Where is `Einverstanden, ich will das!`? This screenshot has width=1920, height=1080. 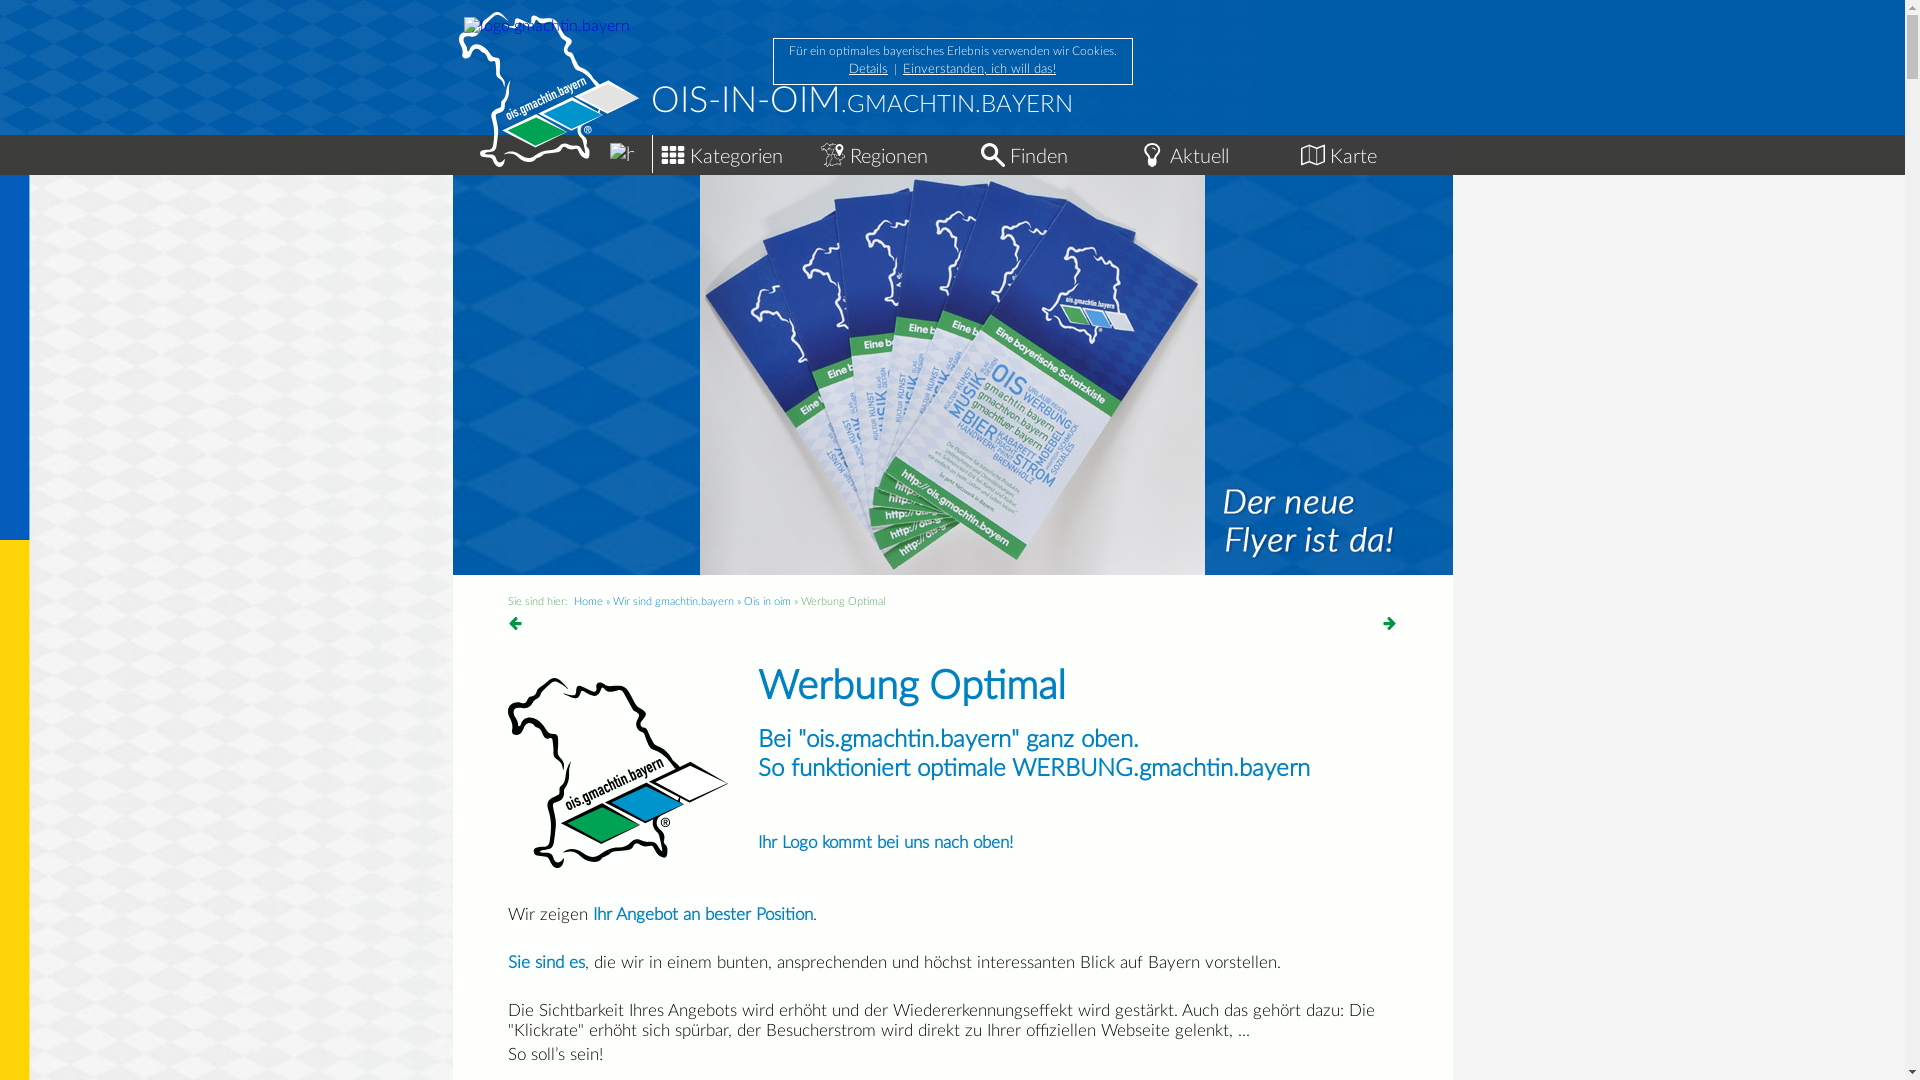
Einverstanden, ich will das! is located at coordinates (980, 70).